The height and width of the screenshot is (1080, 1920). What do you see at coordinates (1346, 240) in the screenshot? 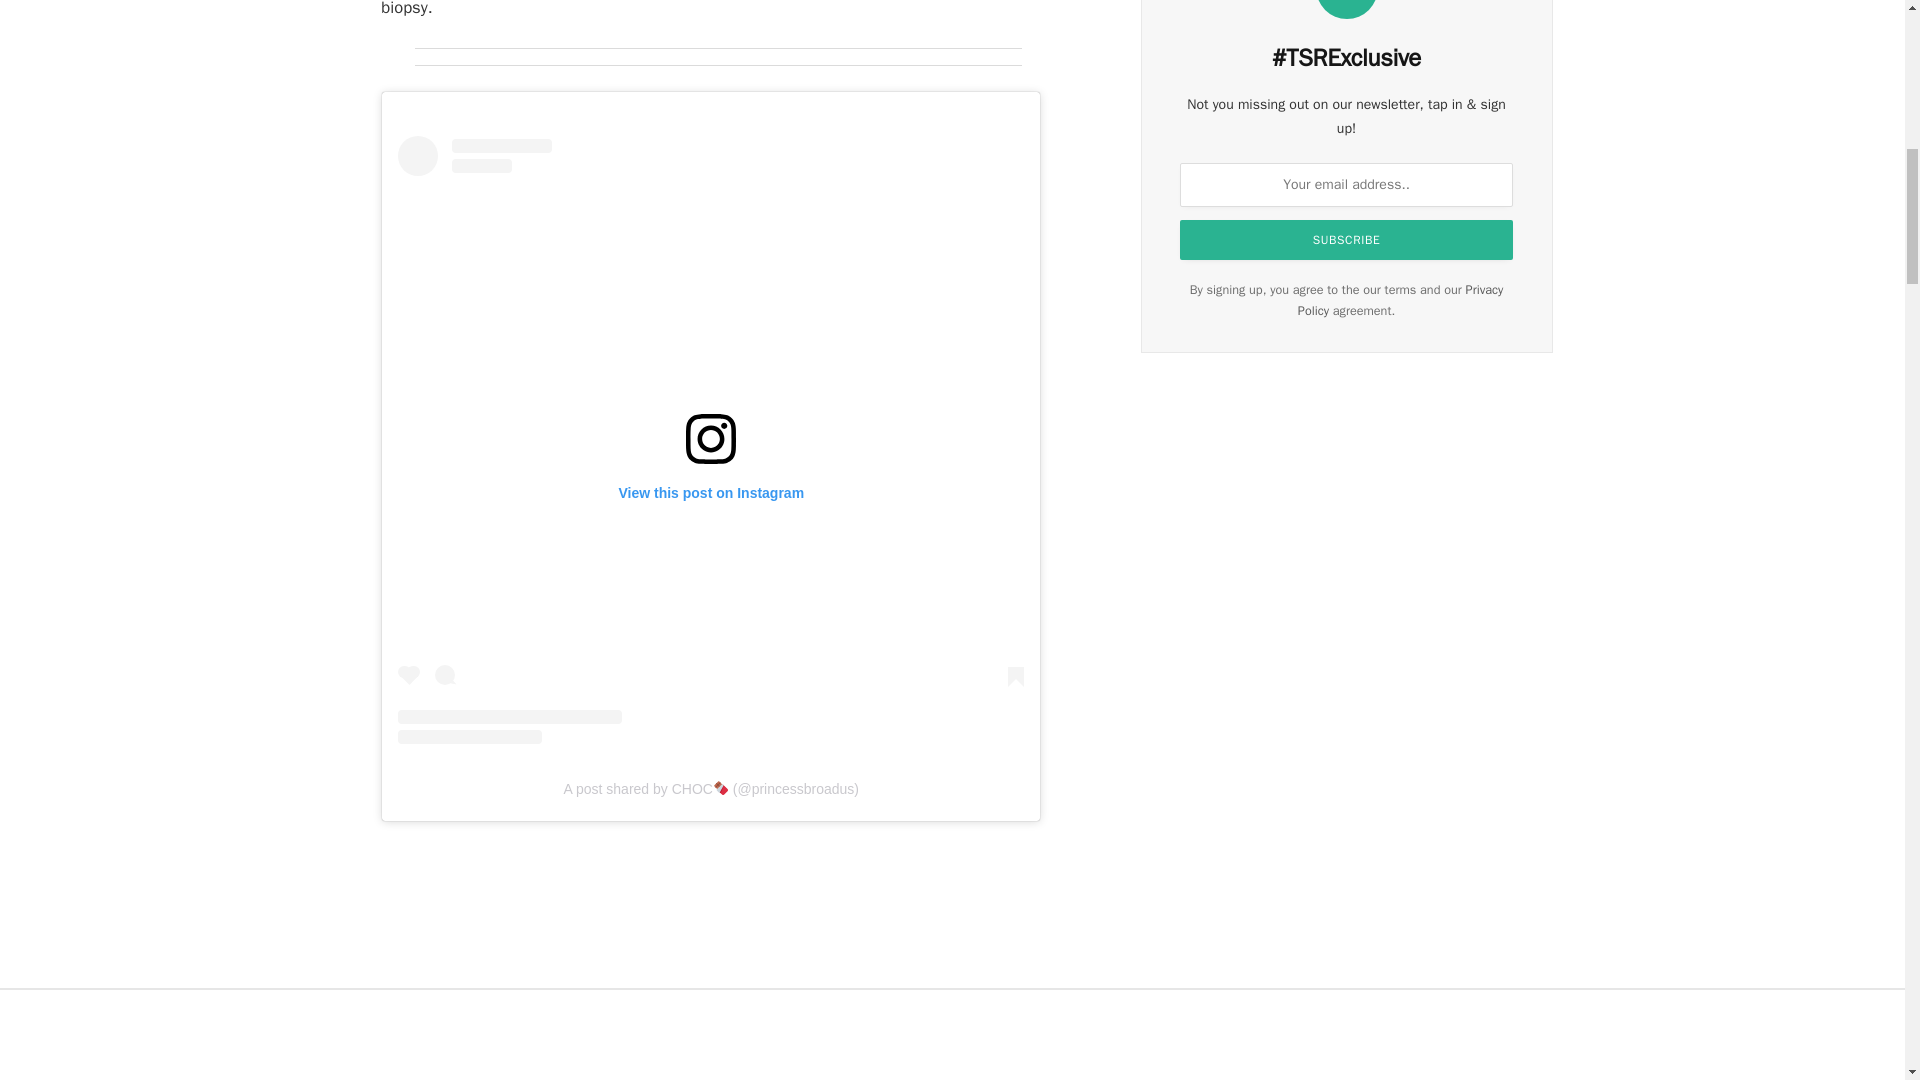
I see `Subscribe` at bounding box center [1346, 240].